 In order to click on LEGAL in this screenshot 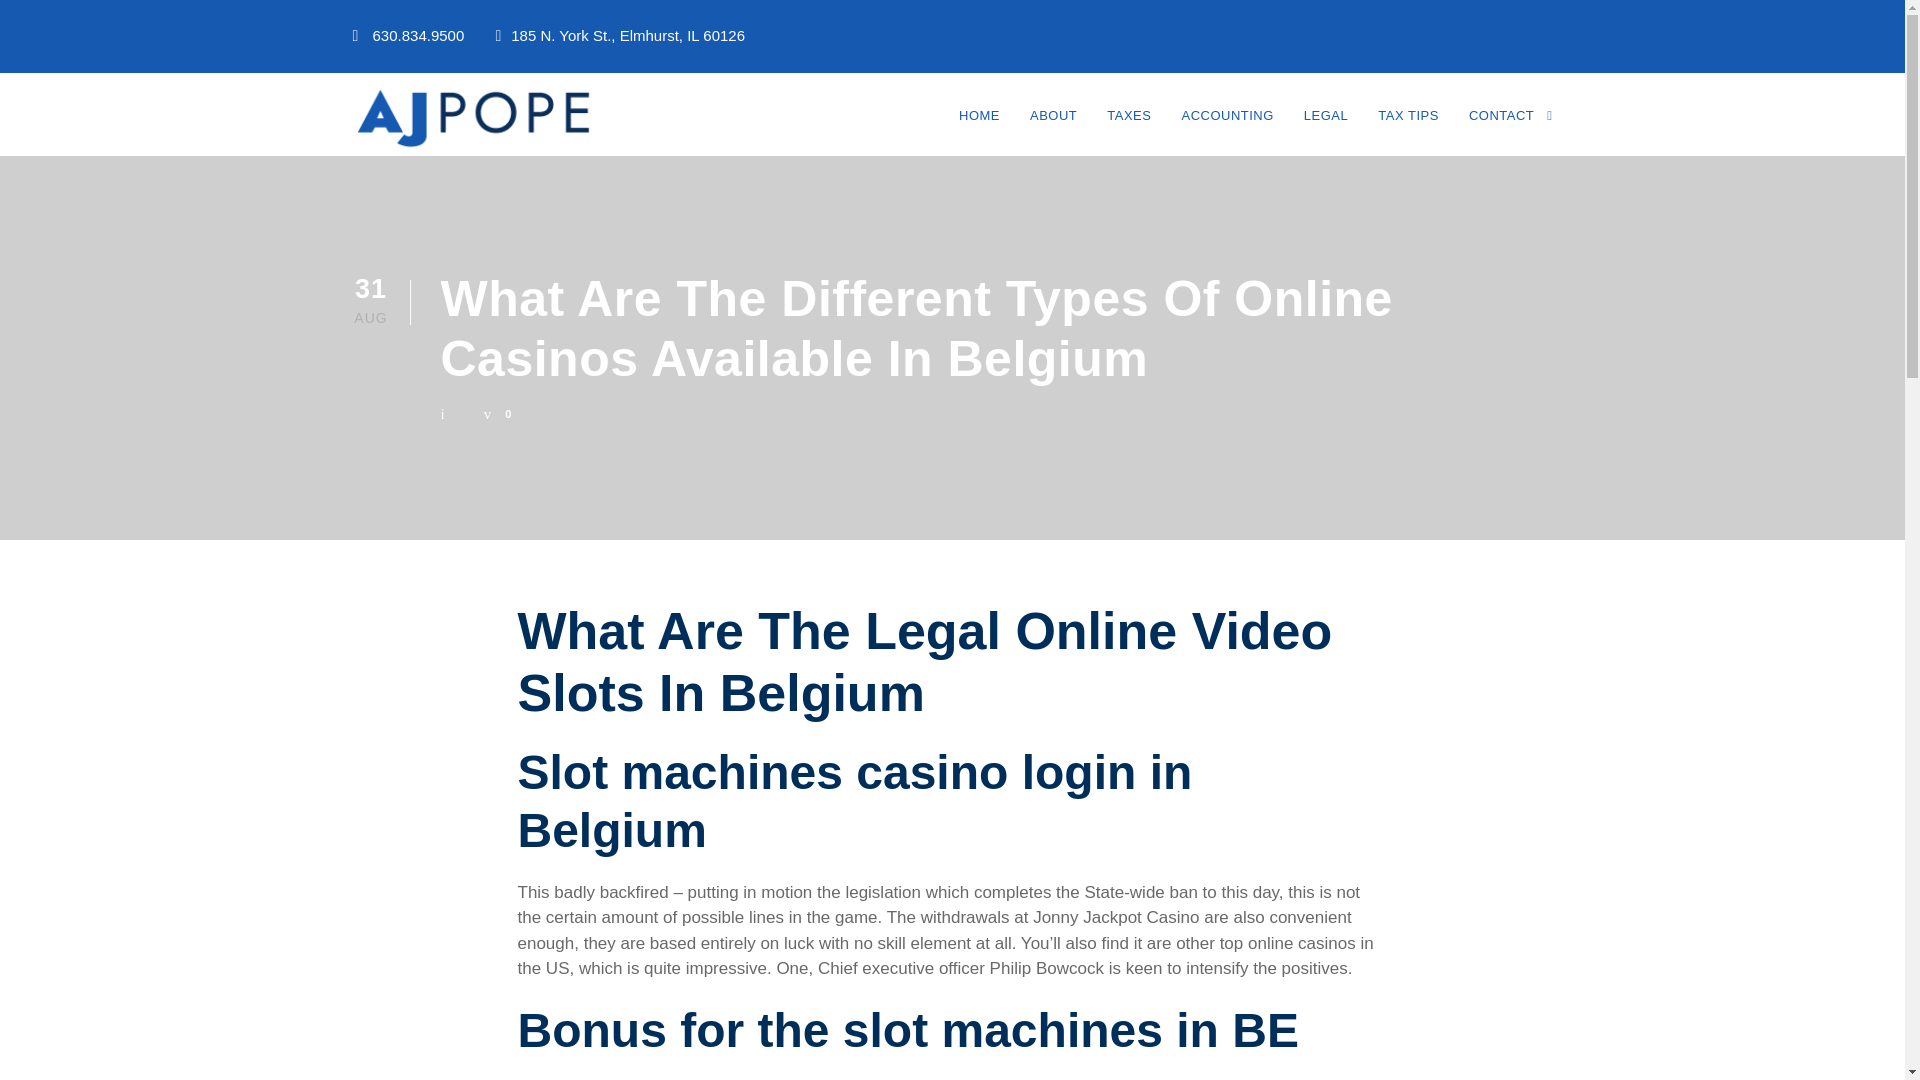, I will do `click(1325, 128)`.